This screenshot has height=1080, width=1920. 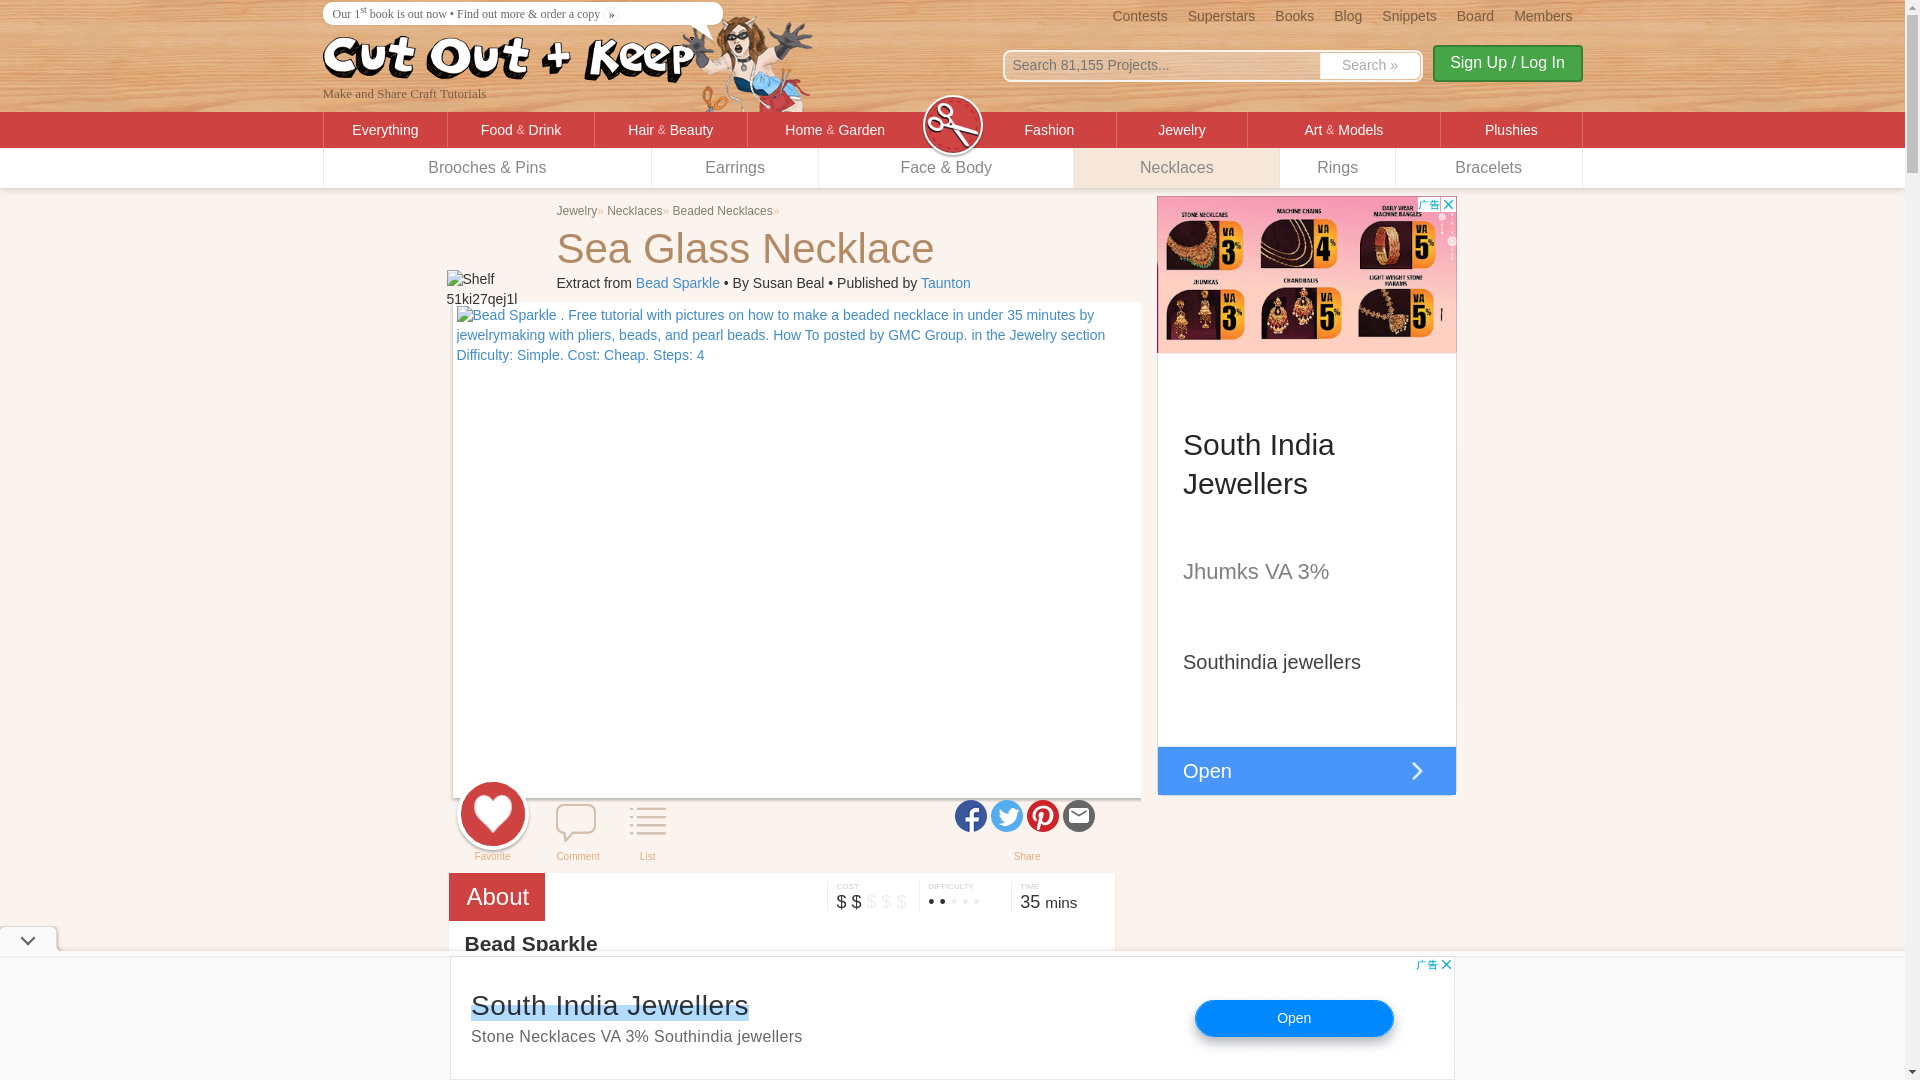 I want to click on Snippets, so click(x=1408, y=14).